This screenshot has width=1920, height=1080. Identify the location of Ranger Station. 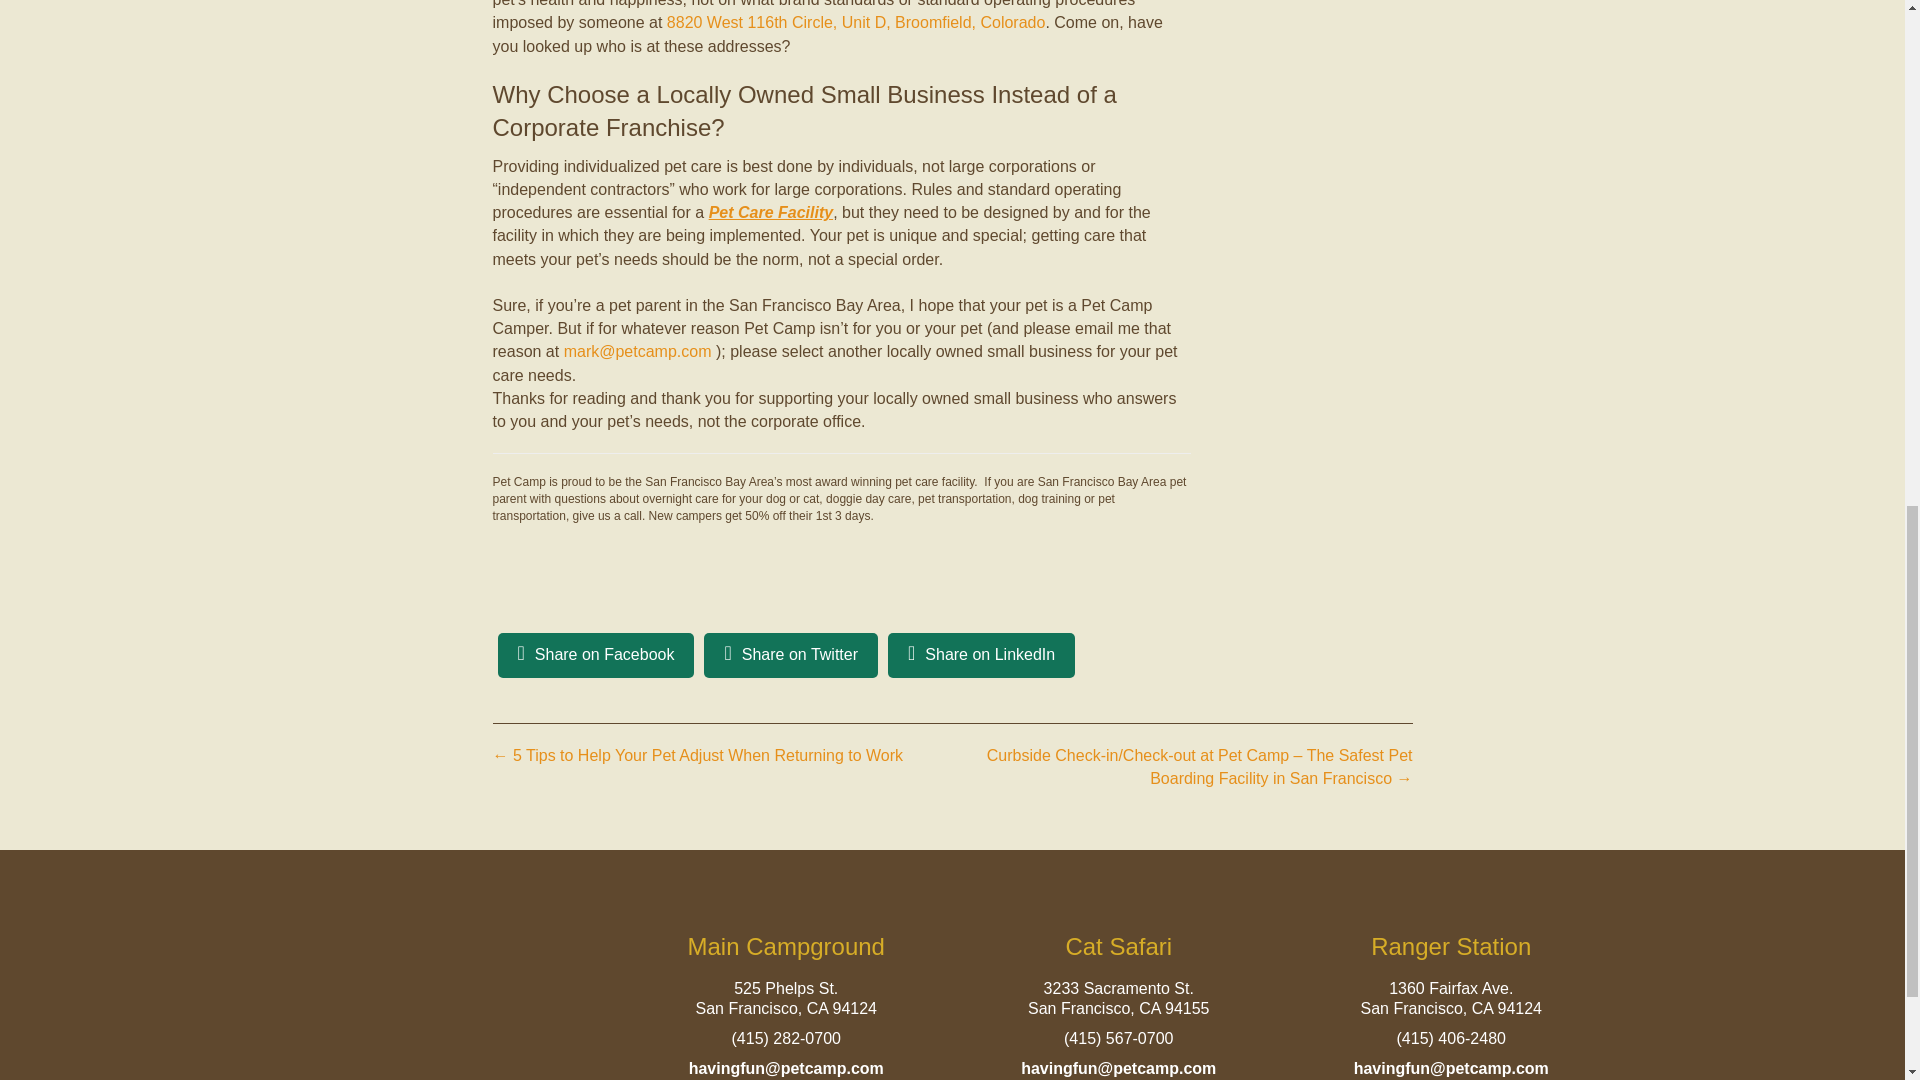
(1450, 946).